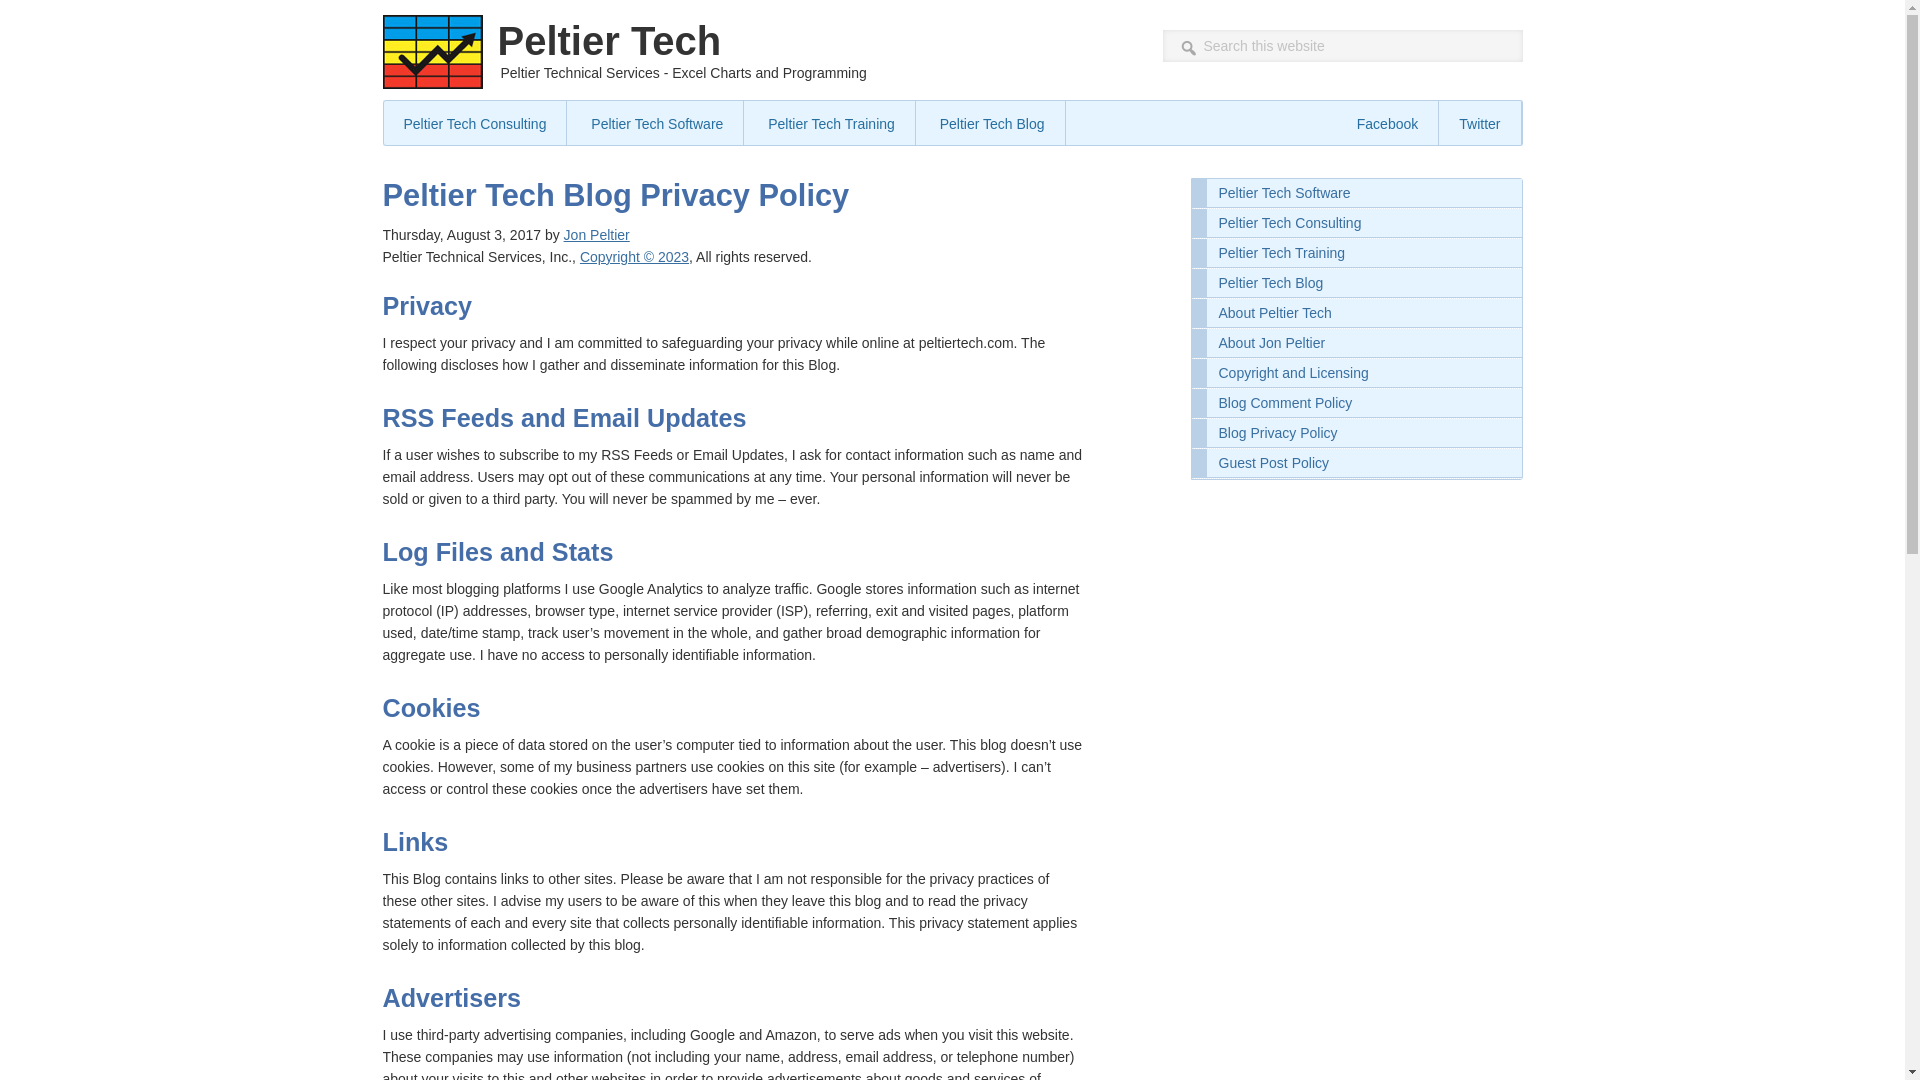 Image resolution: width=1920 pixels, height=1080 pixels. What do you see at coordinates (1357, 223) in the screenshot?
I see `Peltier Tech Consulting` at bounding box center [1357, 223].